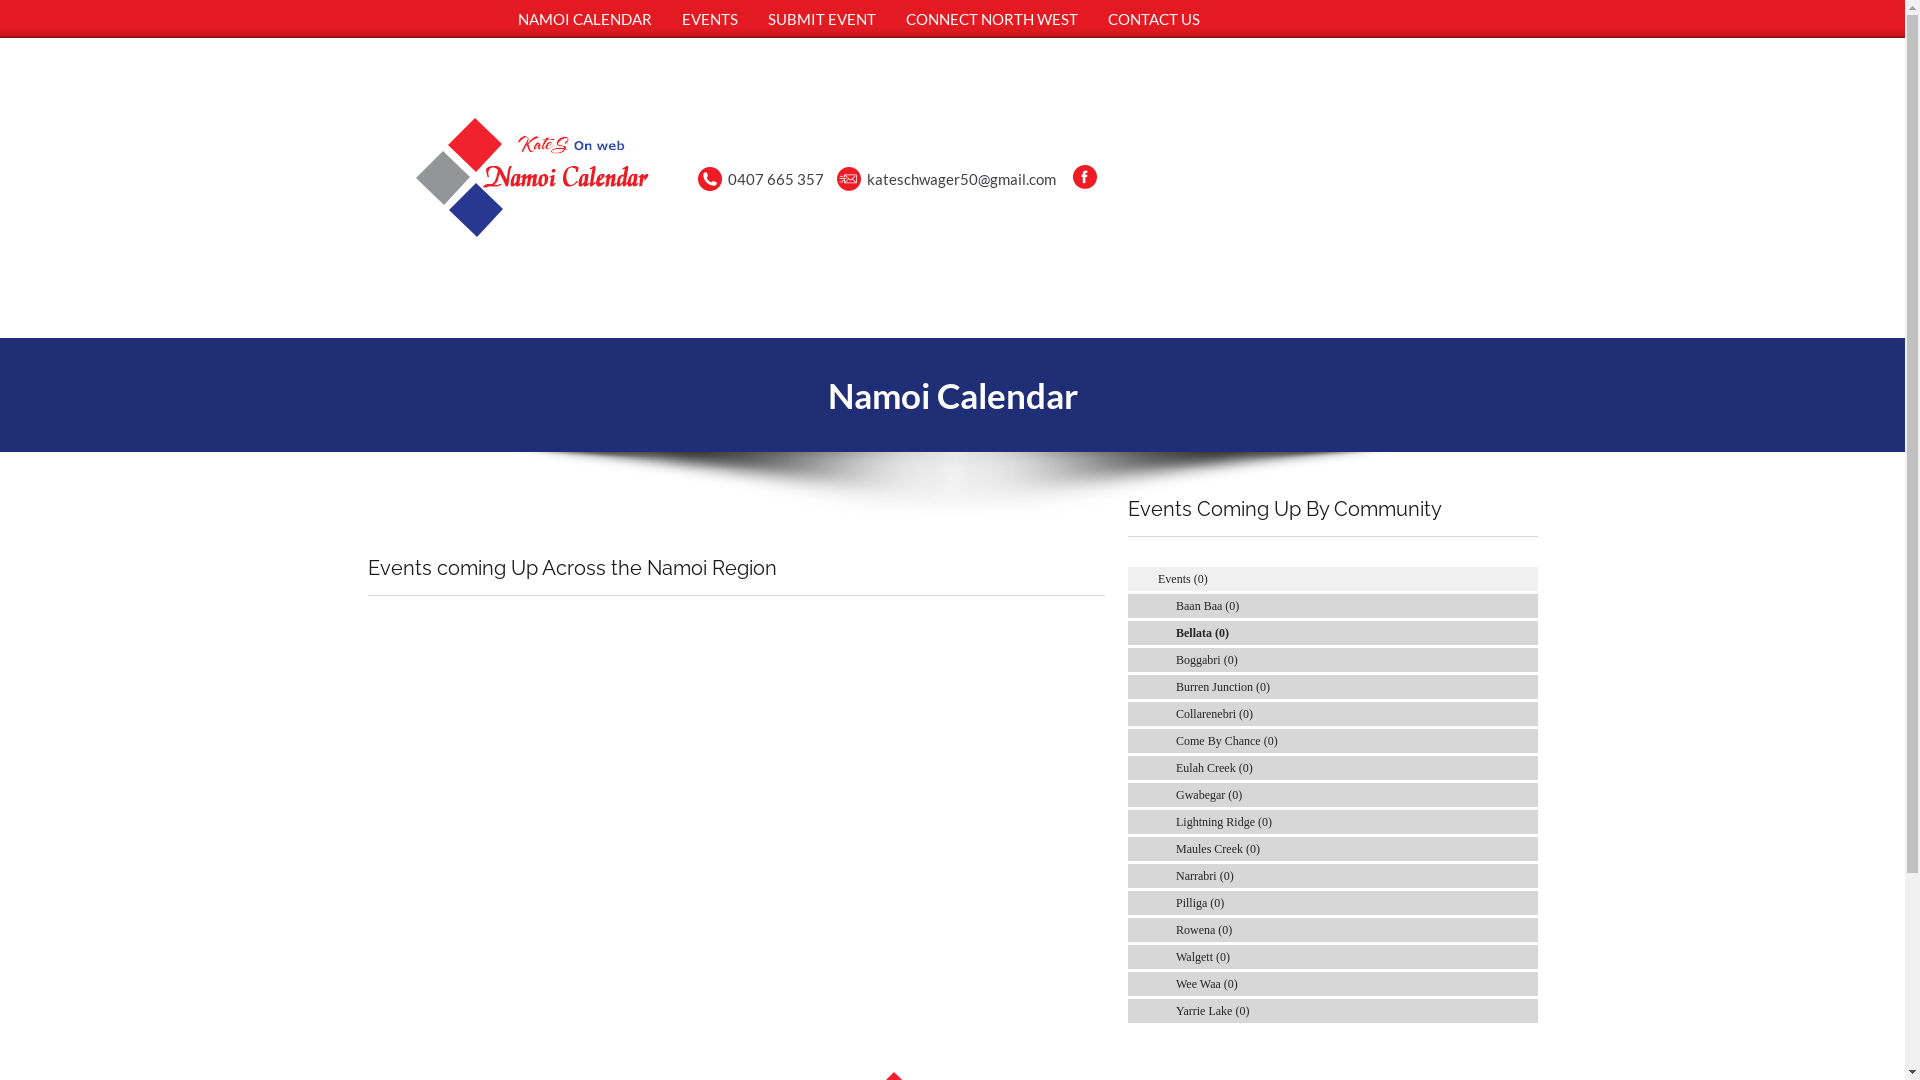  I want to click on RSS, so click(1527, 876).